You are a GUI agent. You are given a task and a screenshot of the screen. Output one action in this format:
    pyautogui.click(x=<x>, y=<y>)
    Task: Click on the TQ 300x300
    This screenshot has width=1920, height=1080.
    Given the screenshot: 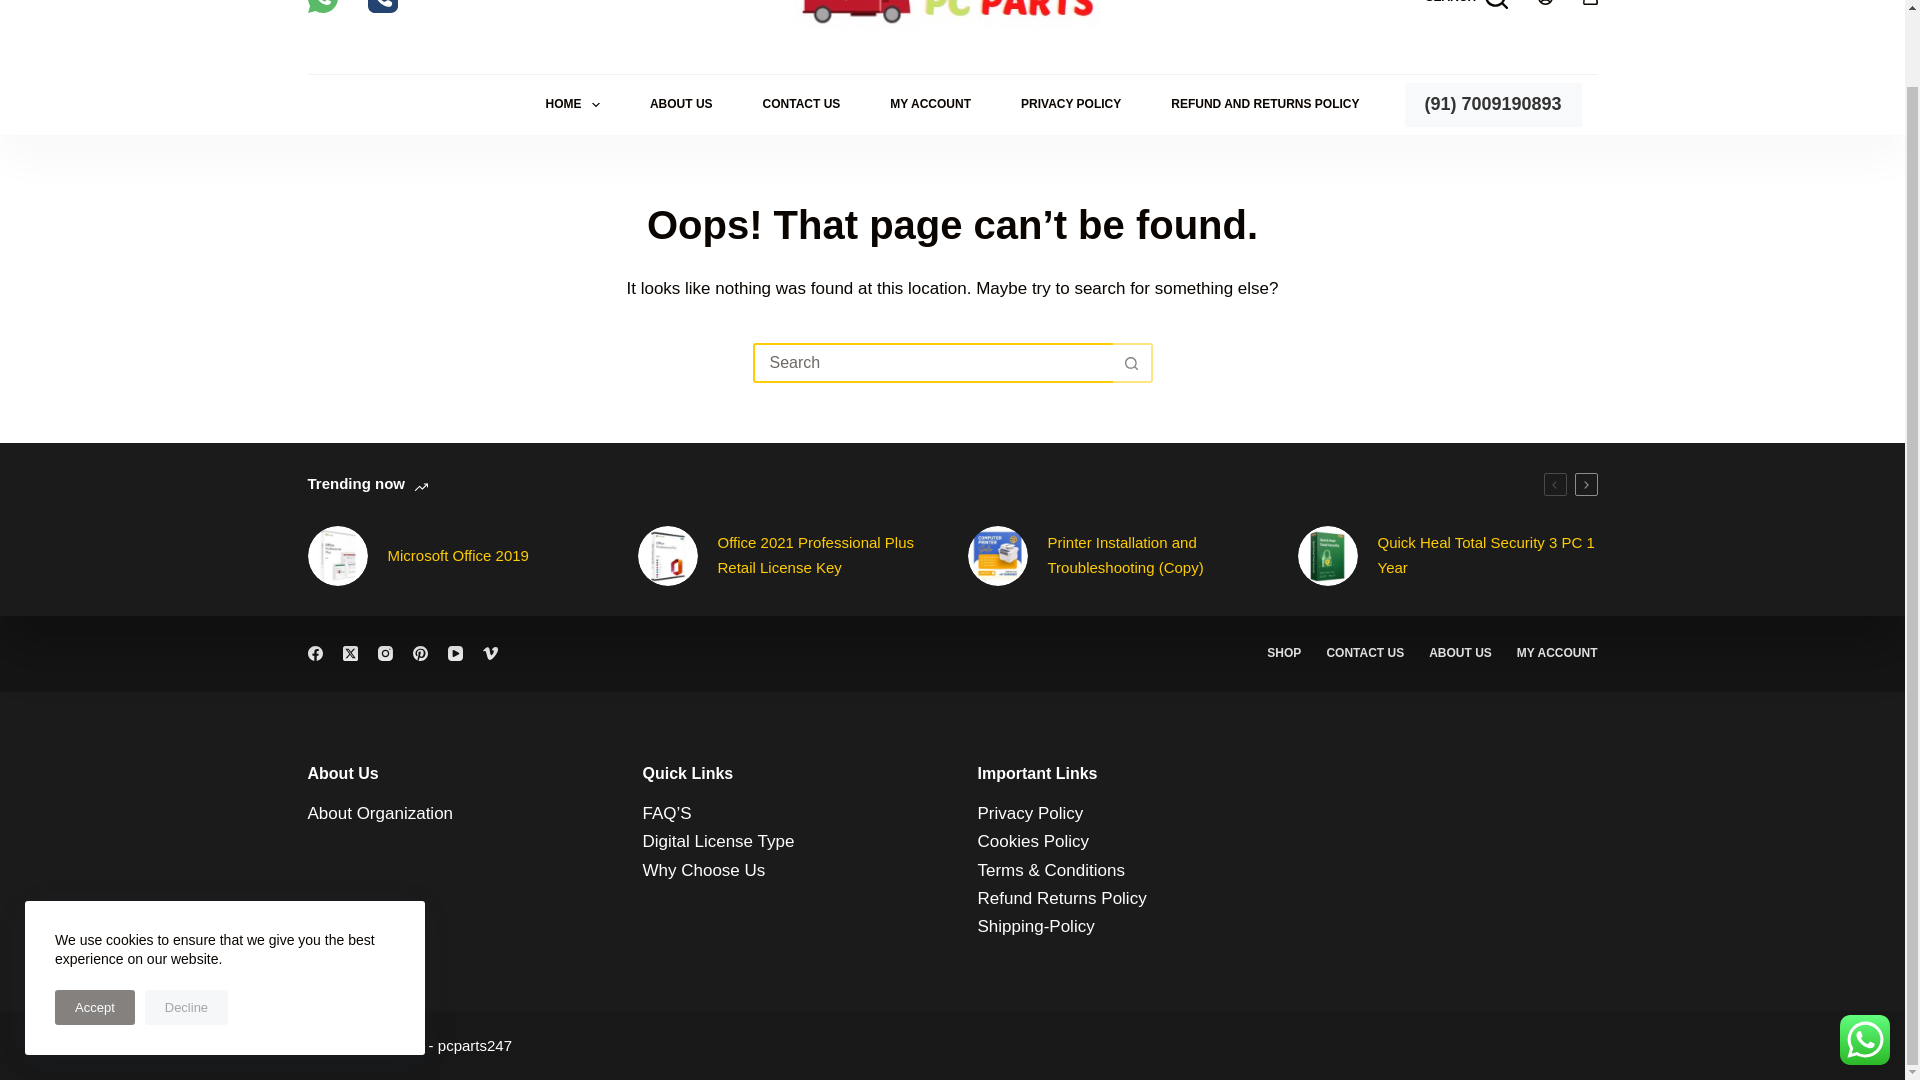 What is the action you would take?
    pyautogui.click(x=1327, y=556)
    